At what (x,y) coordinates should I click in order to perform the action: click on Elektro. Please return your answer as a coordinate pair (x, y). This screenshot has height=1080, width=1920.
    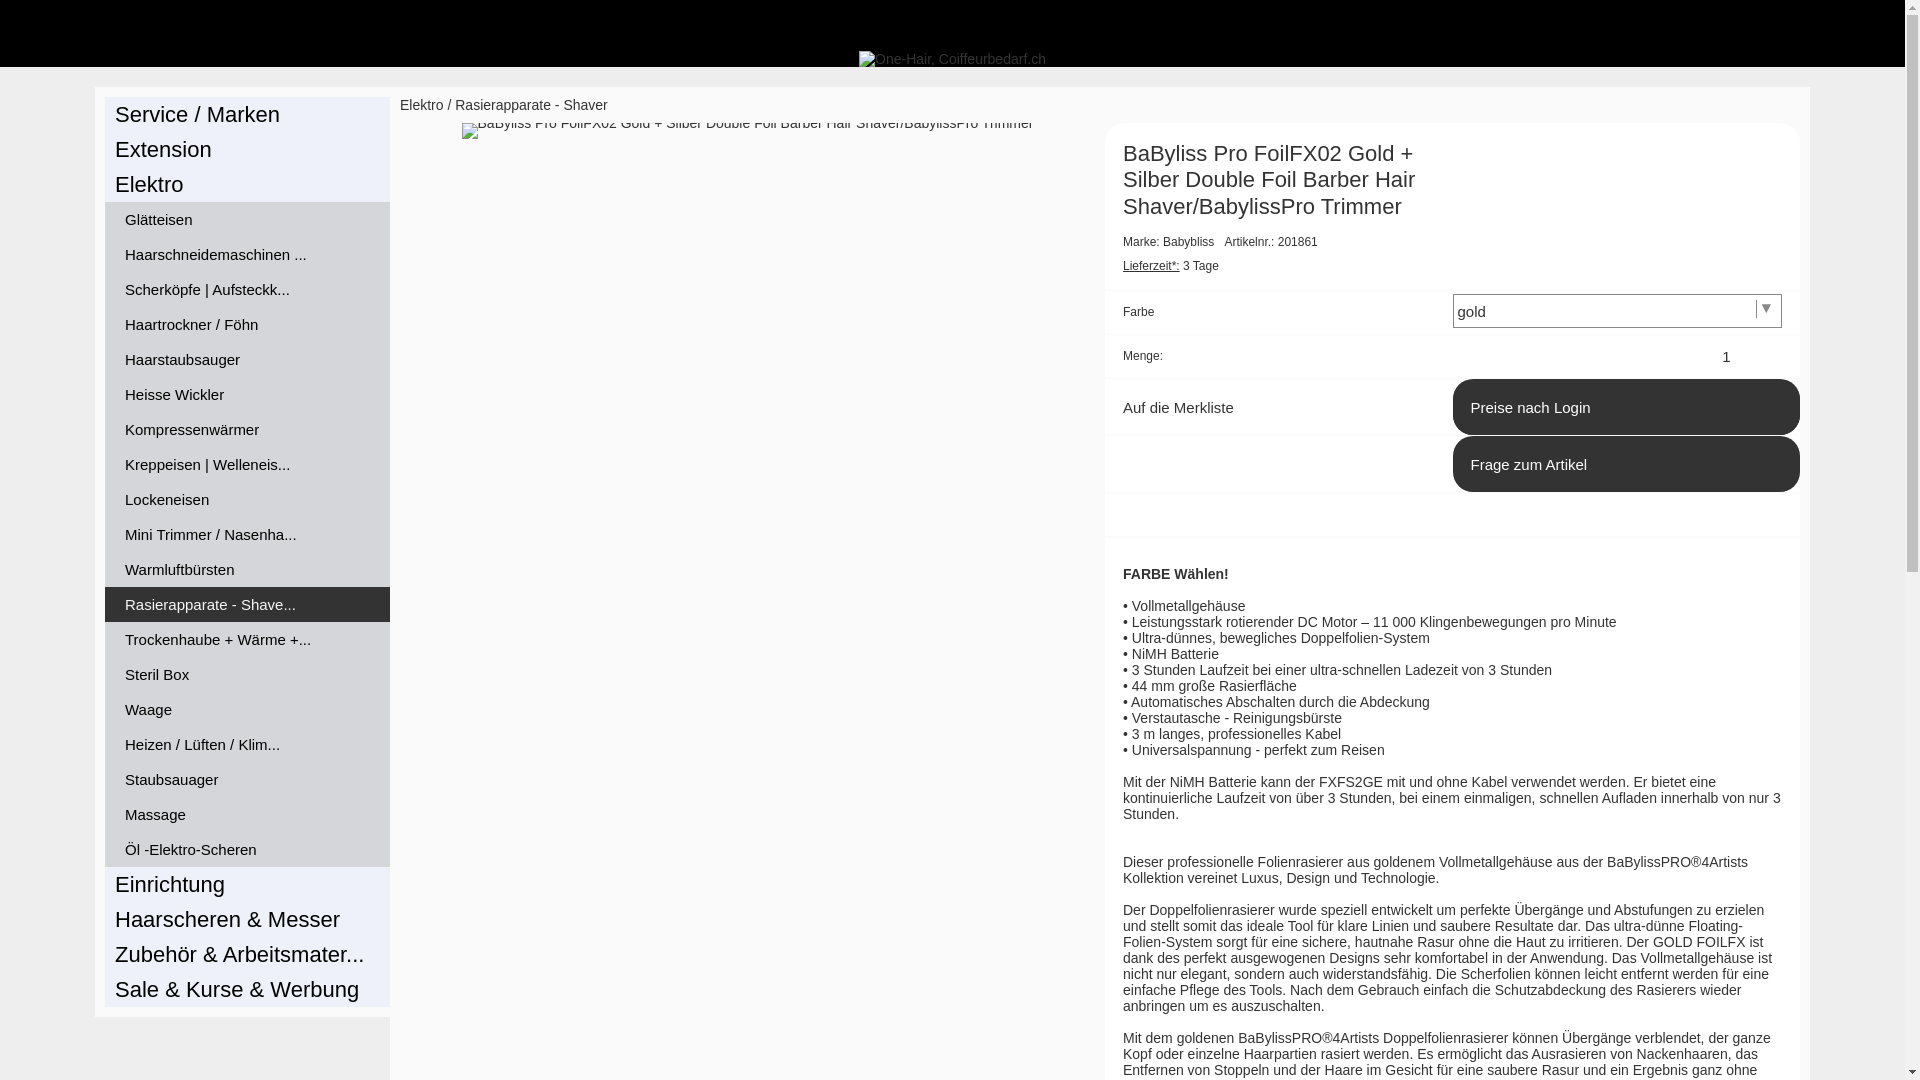
    Looking at the image, I should click on (422, 105).